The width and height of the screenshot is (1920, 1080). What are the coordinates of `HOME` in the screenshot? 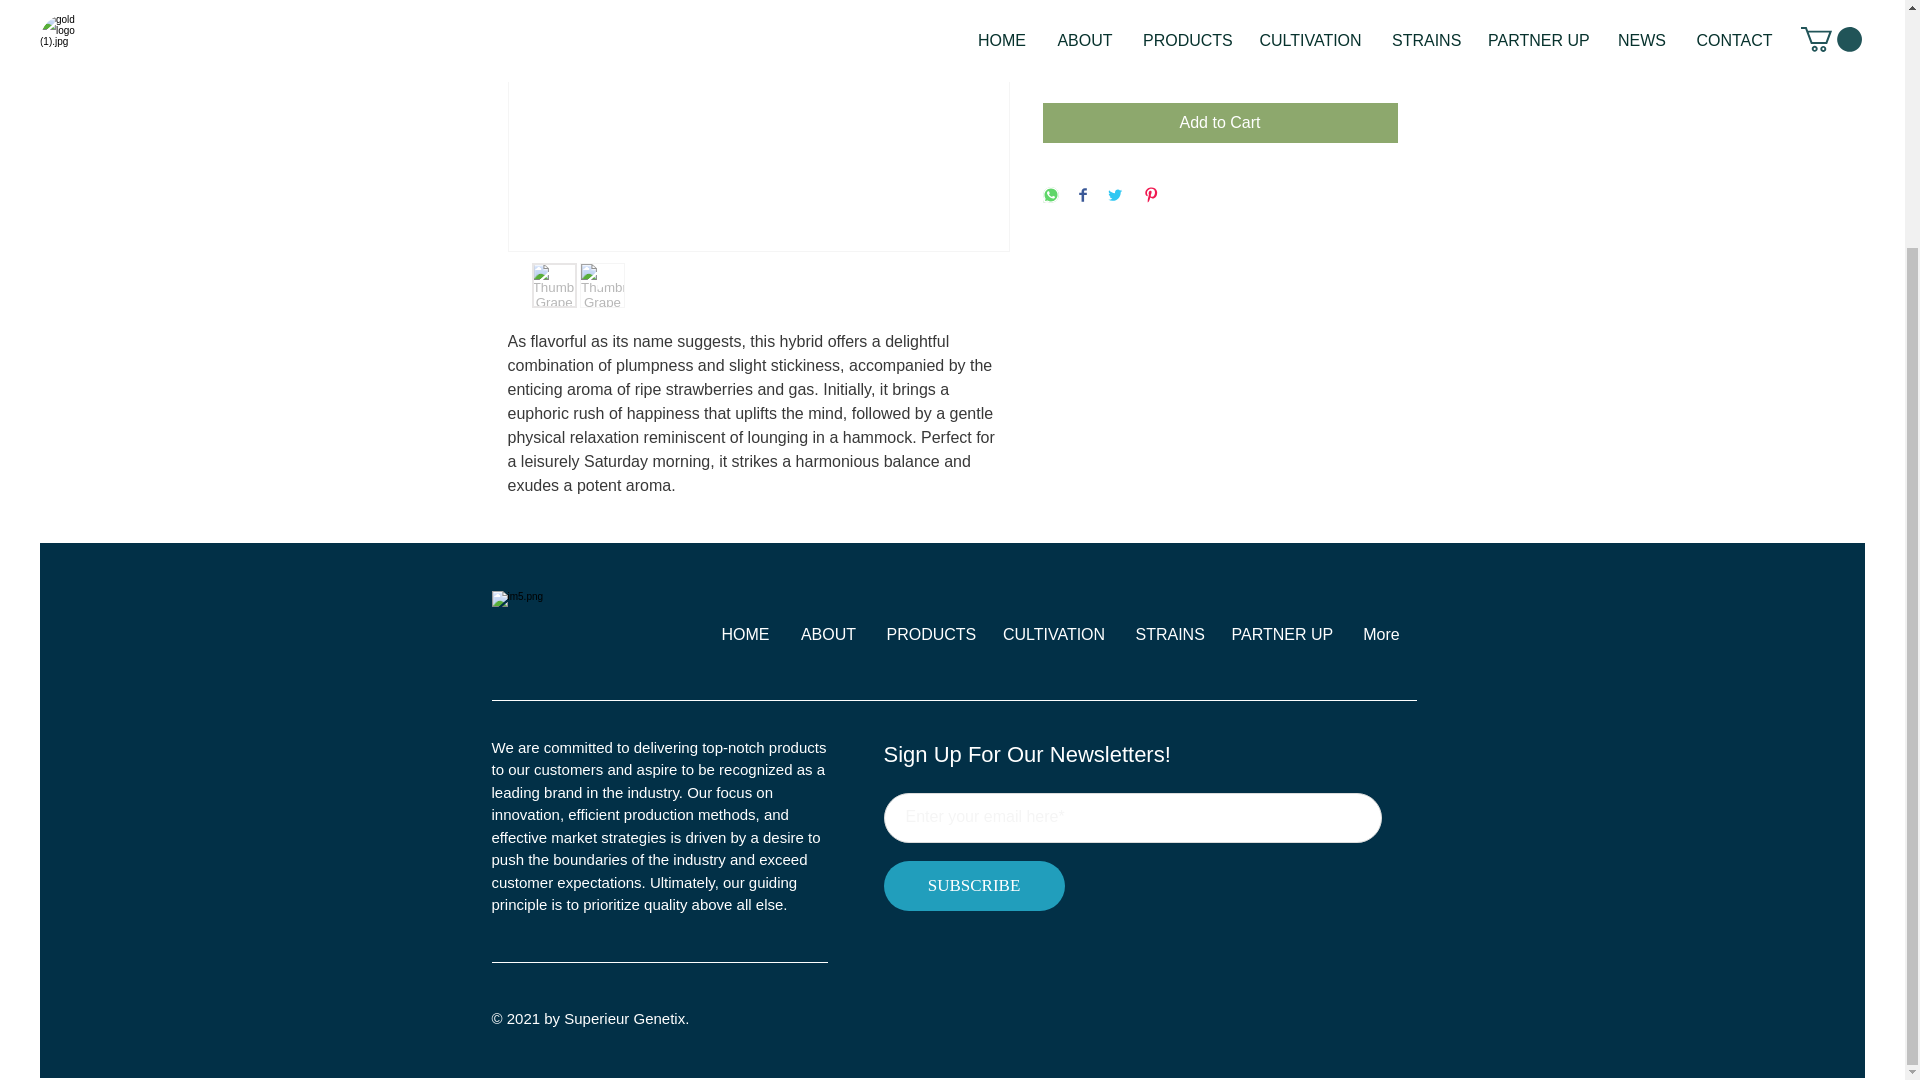 It's located at (746, 634).